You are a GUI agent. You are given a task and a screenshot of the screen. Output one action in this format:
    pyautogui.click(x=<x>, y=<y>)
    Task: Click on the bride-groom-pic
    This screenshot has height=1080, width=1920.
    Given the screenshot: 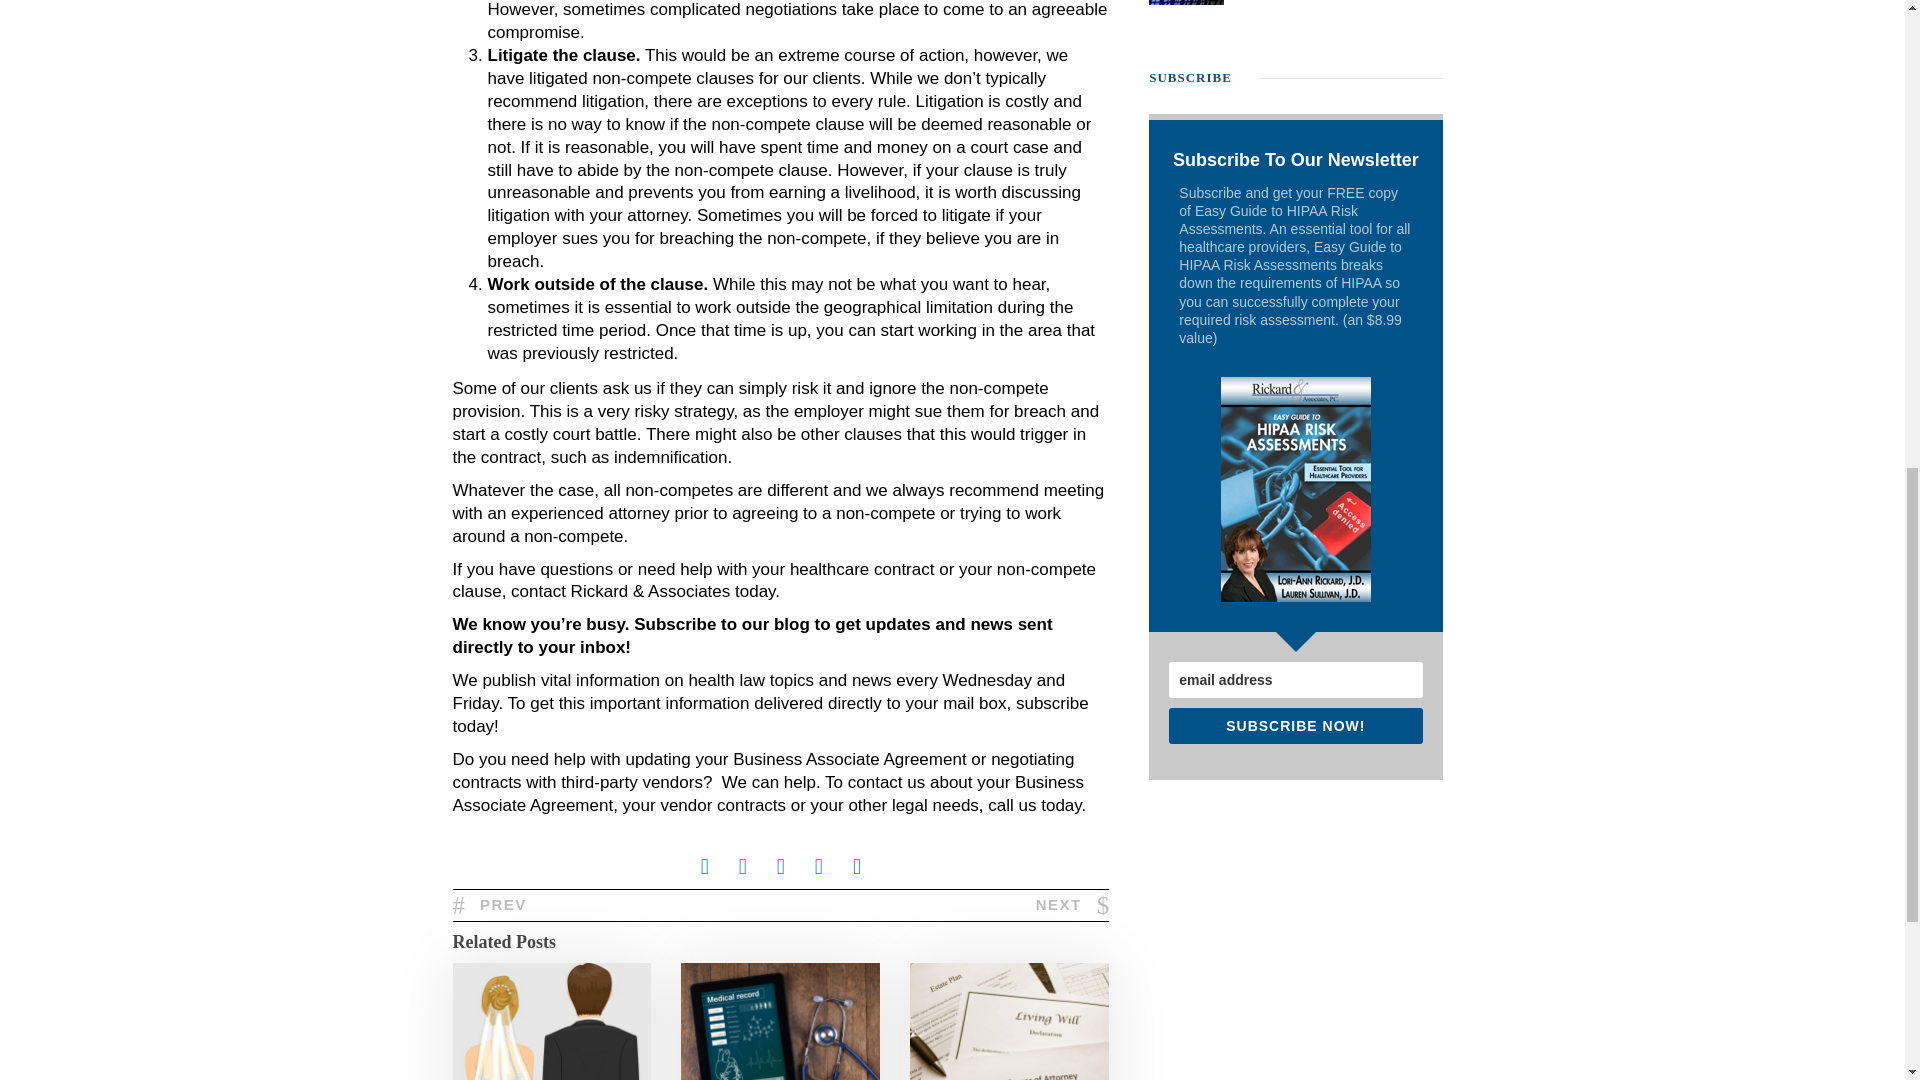 What is the action you would take?
    pyautogui.click(x=550, y=1022)
    